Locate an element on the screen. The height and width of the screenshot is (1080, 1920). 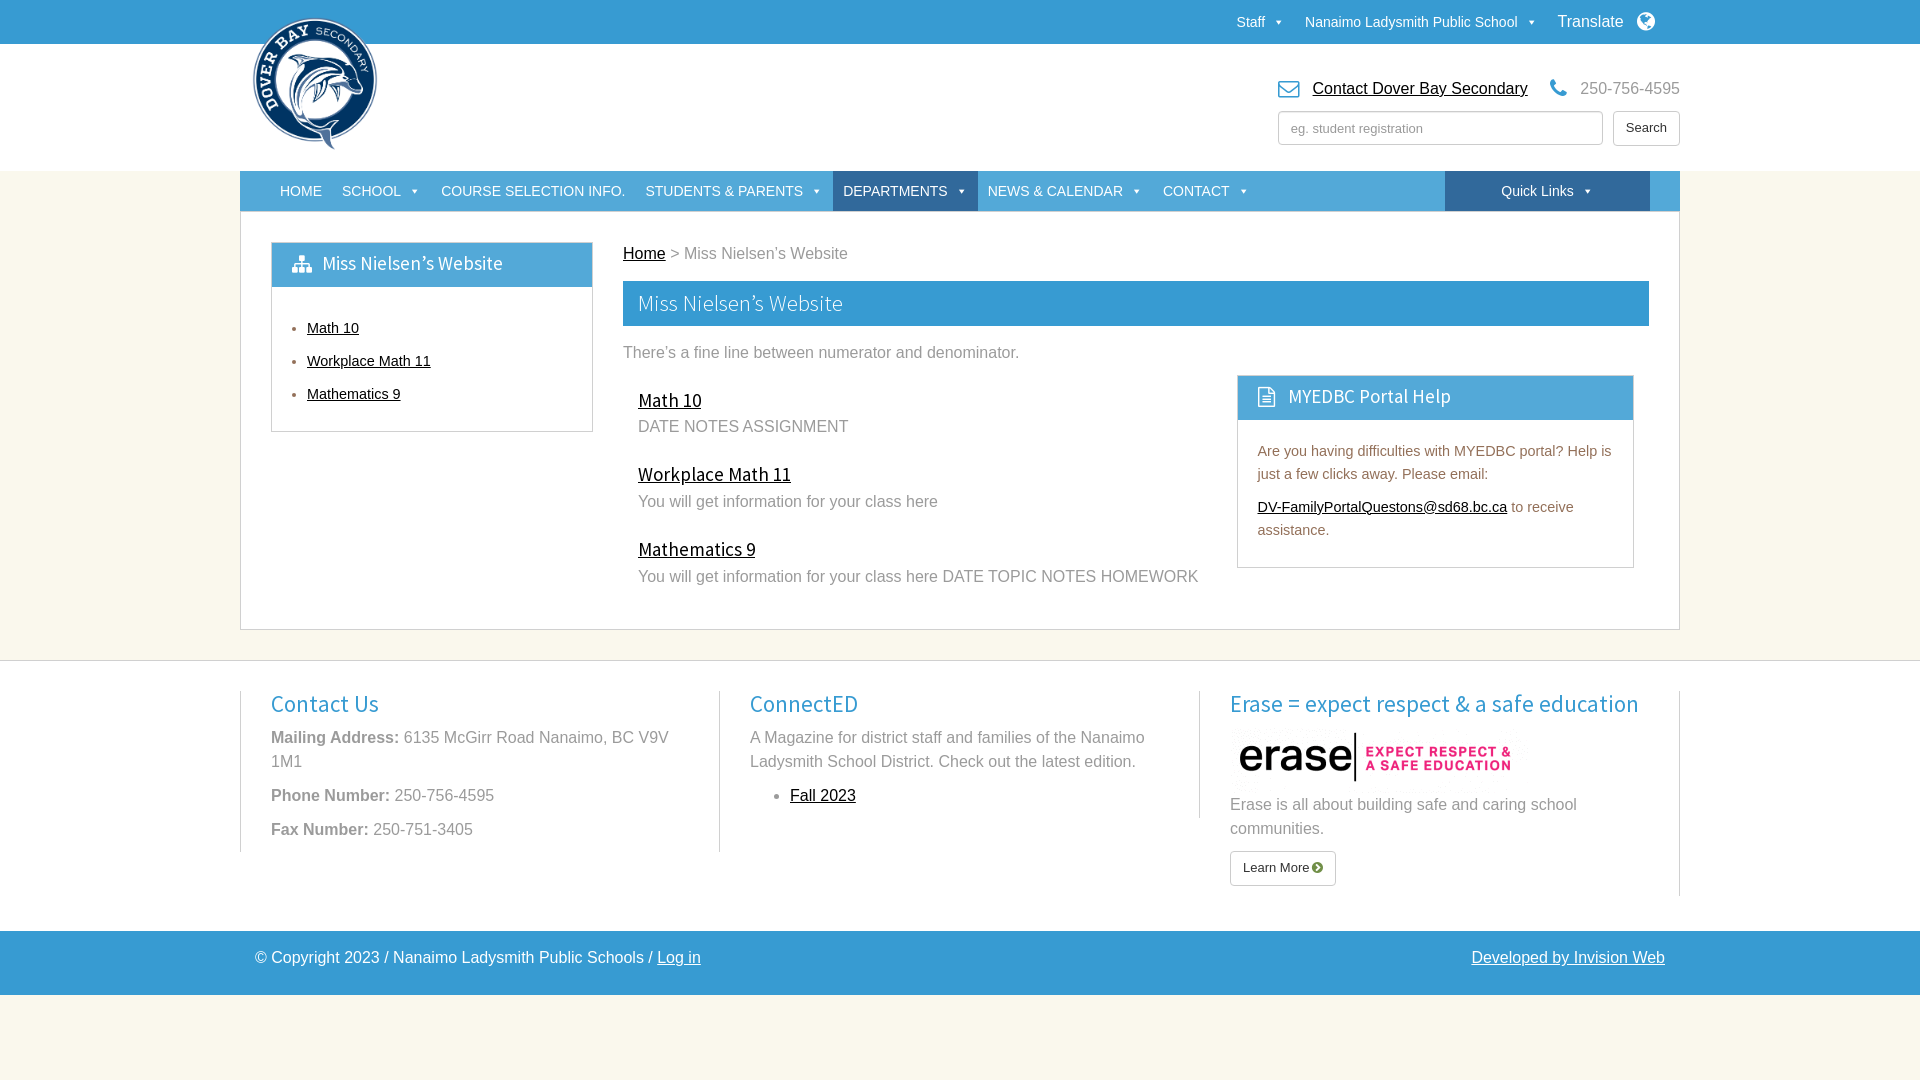
Contact Dover Bay Secondary is located at coordinates (1420, 88).